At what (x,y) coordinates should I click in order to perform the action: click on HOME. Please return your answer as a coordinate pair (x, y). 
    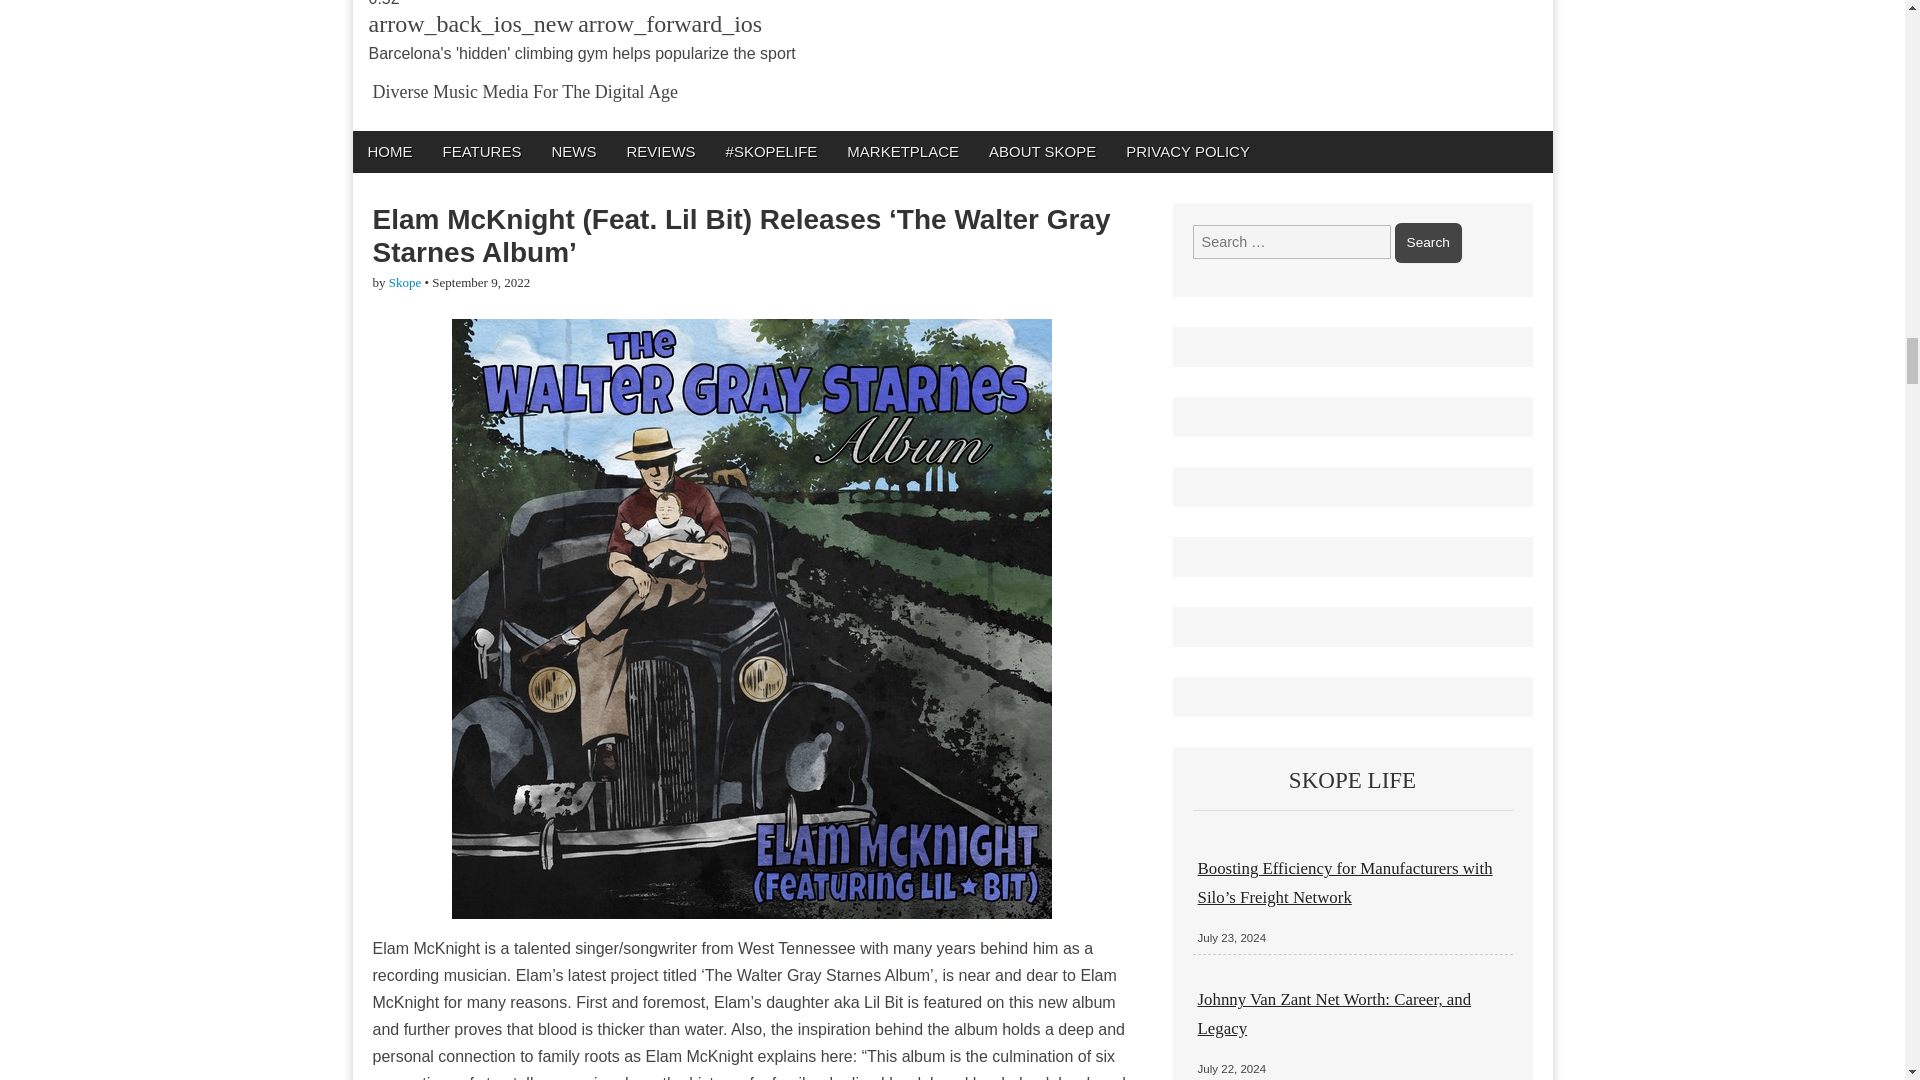
    Looking at the image, I should click on (388, 150).